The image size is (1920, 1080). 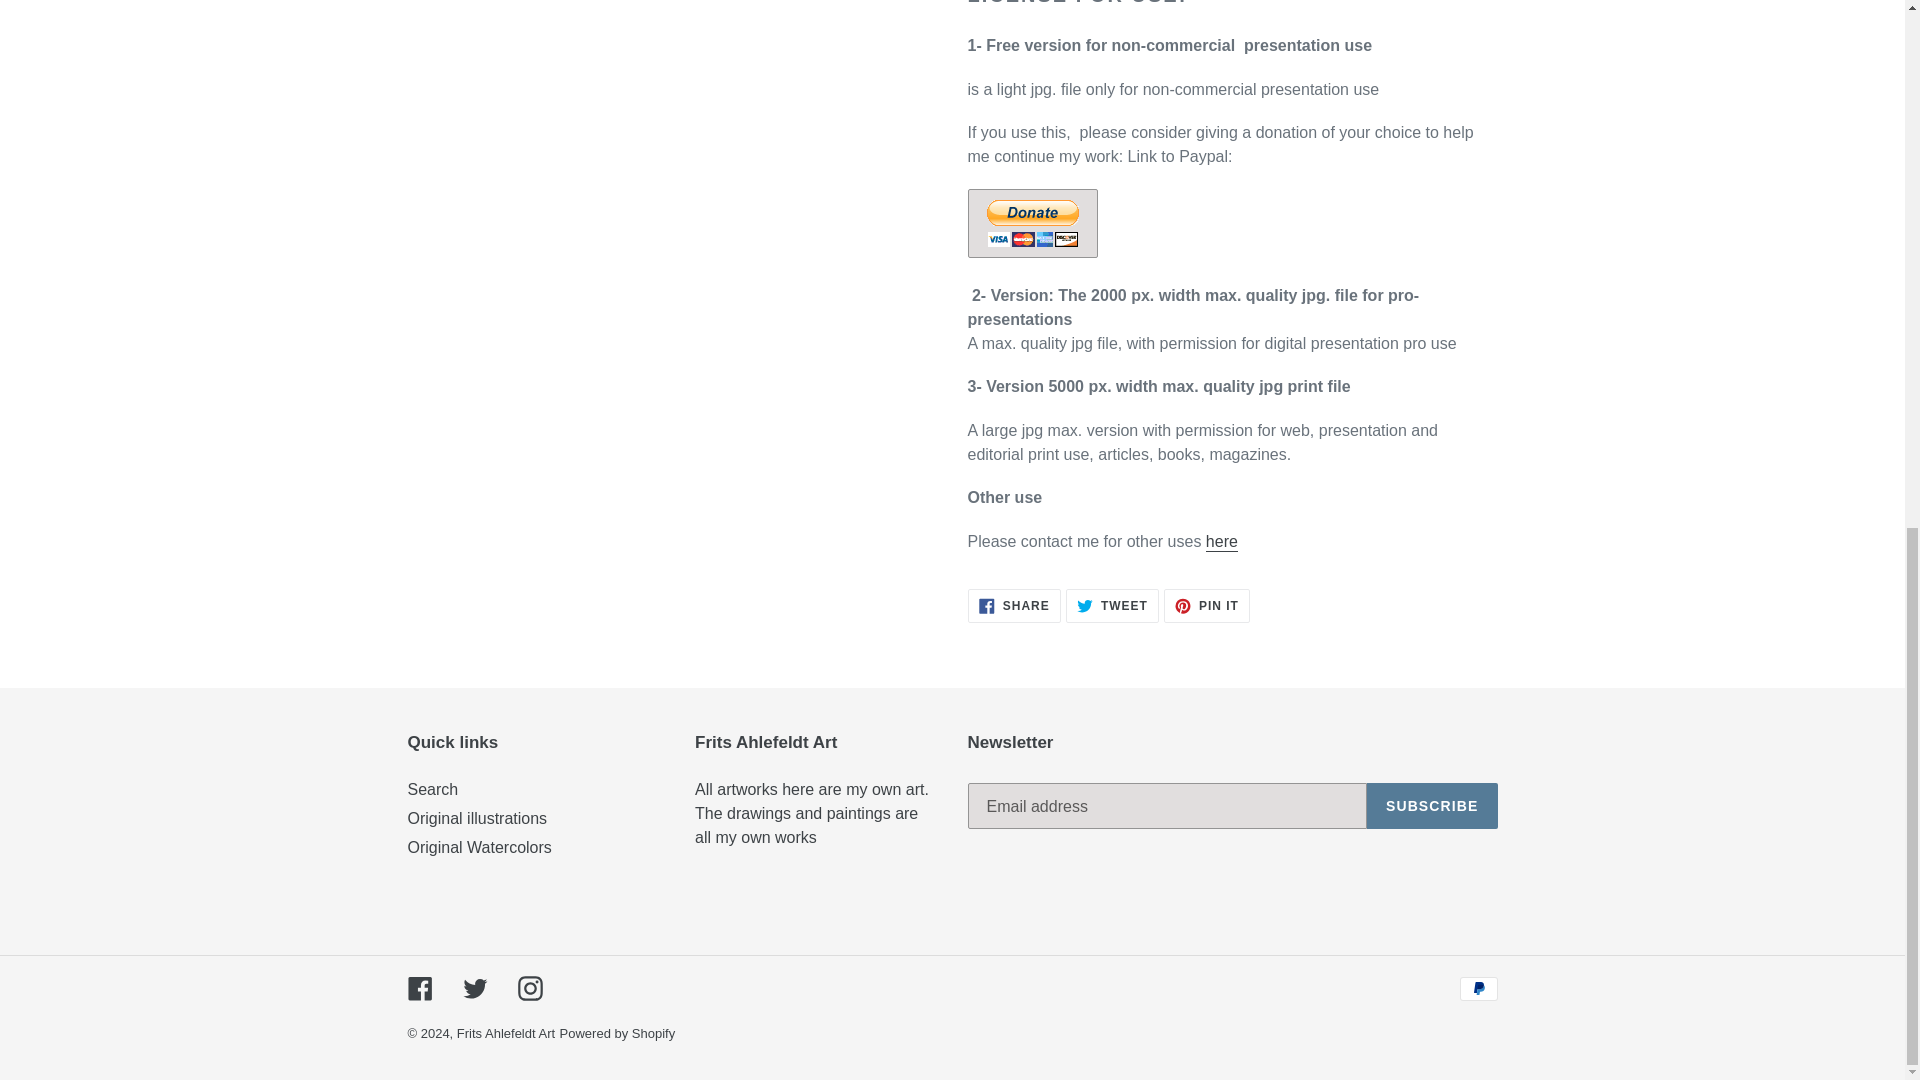 What do you see at coordinates (1014, 606) in the screenshot?
I see `here` at bounding box center [1014, 606].